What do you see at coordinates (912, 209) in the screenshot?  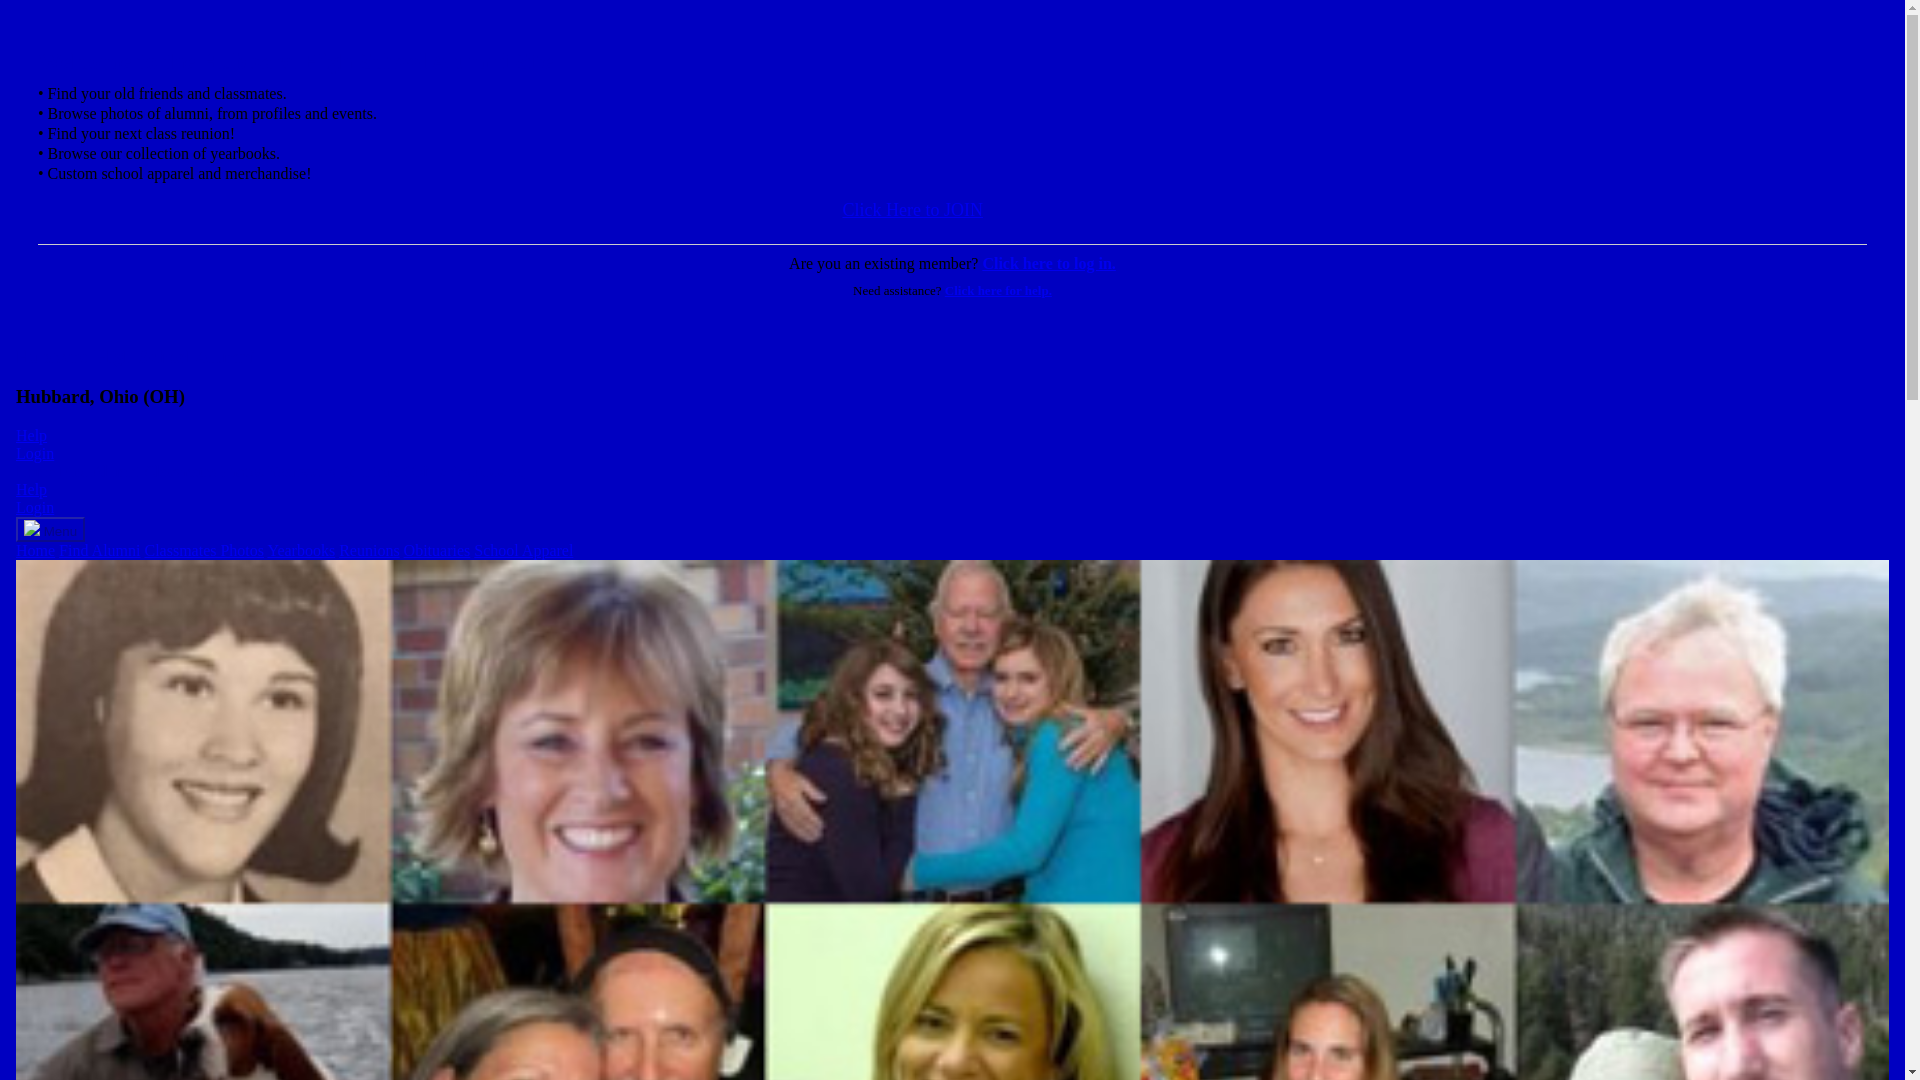 I see `Click Here to JOIN` at bounding box center [912, 209].